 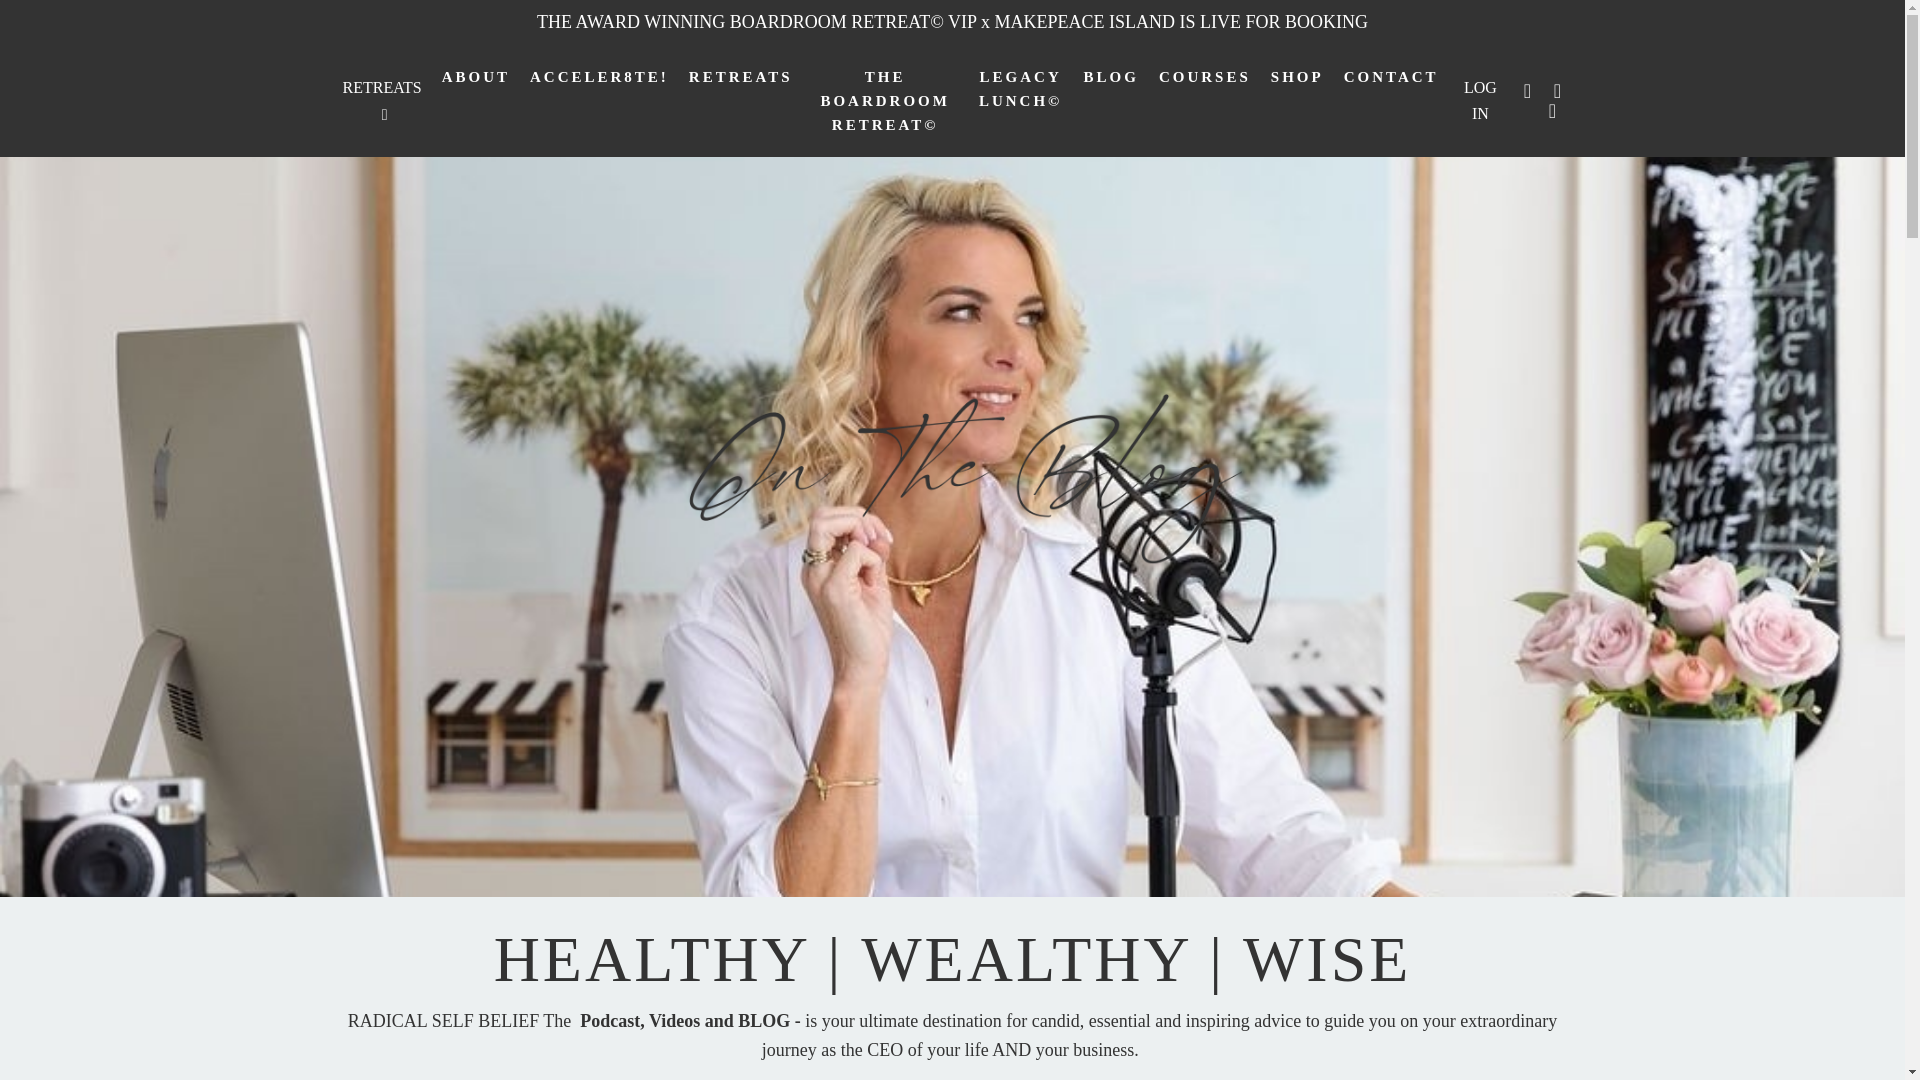 What do you see at coordinates (380, 100) in the screenshot?
I see `RETREATS` at bounding box center [380, 100].